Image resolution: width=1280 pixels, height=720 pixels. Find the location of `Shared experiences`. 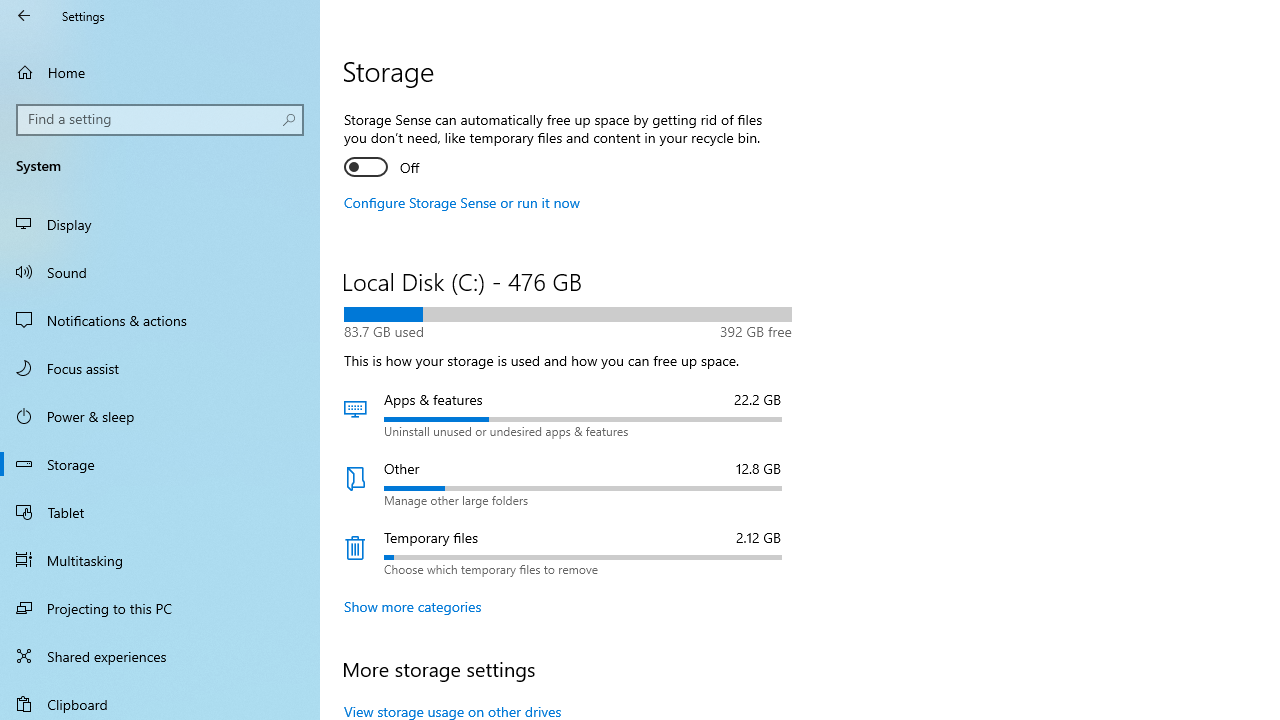

Shared experiences is located at coordinates (160, 656).